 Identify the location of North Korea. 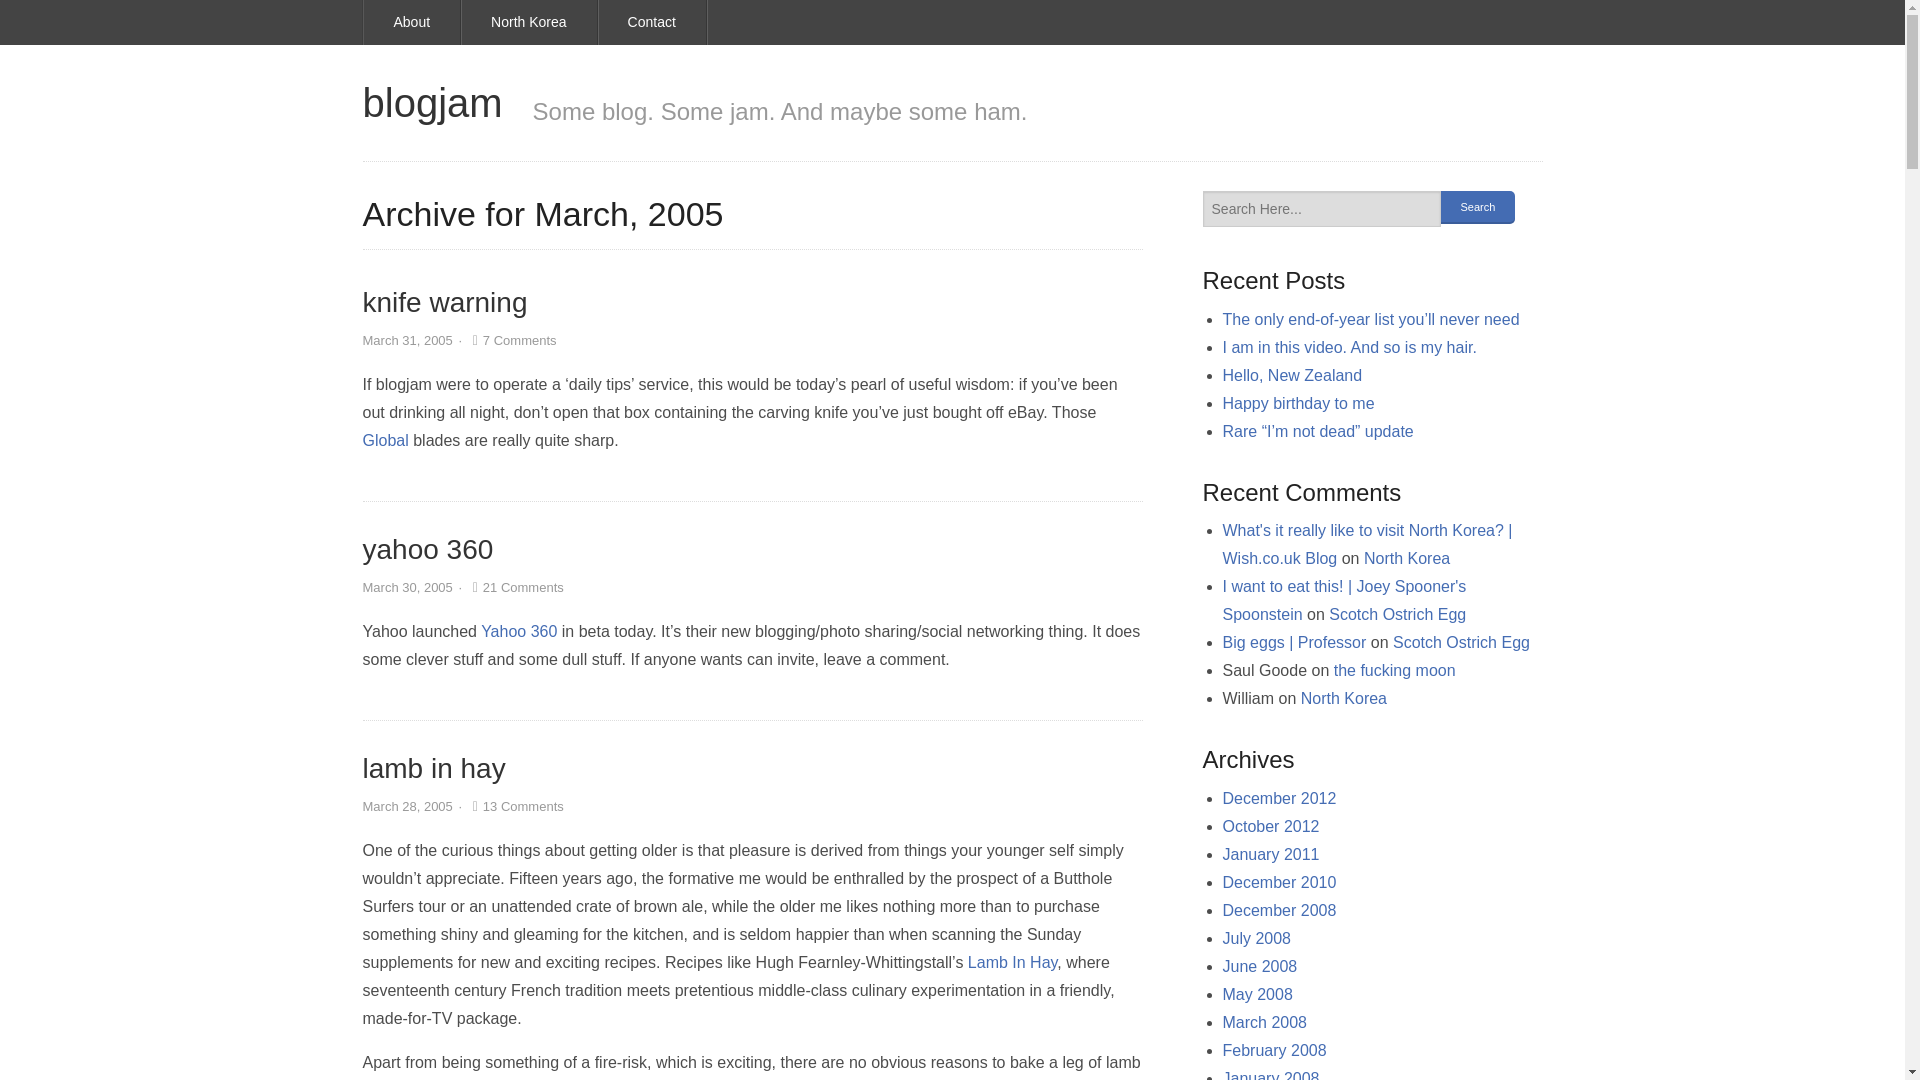
(528, 22).